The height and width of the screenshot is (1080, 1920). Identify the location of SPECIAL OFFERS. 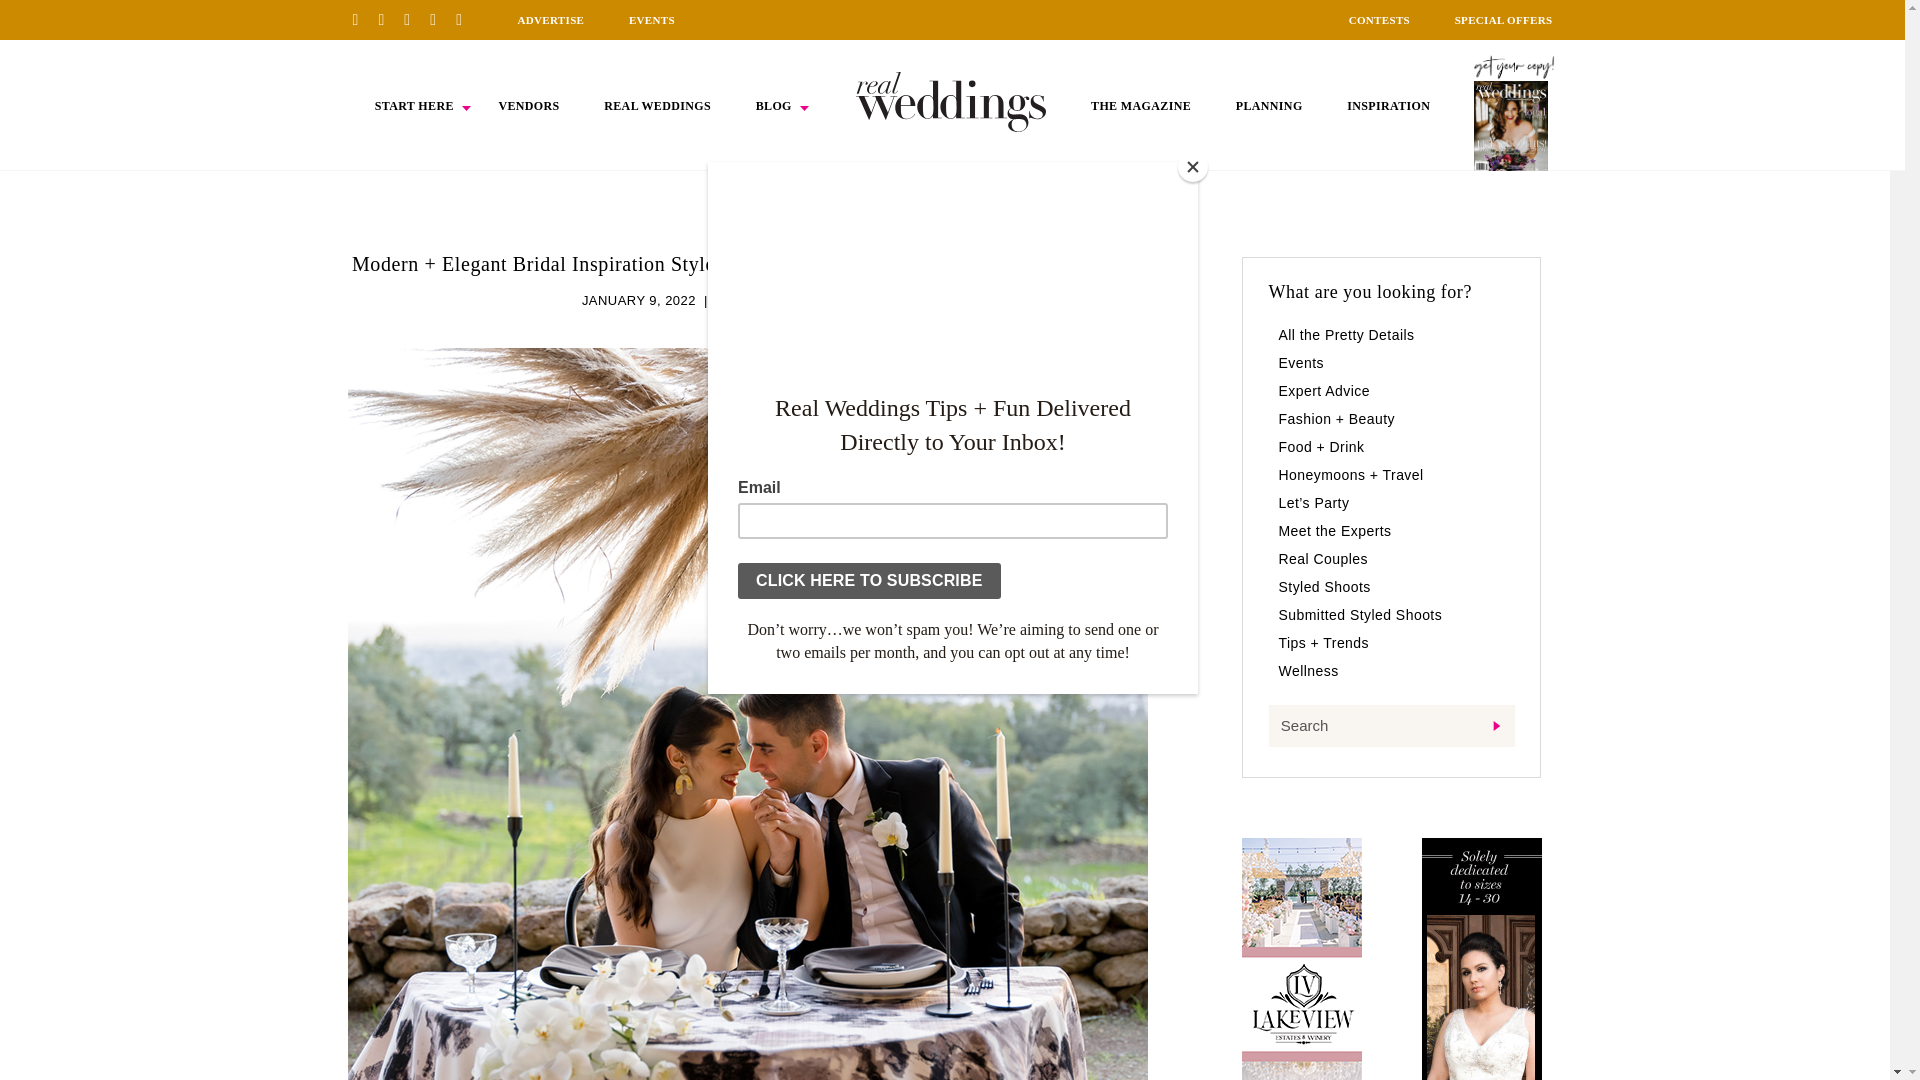
(1504, 20).